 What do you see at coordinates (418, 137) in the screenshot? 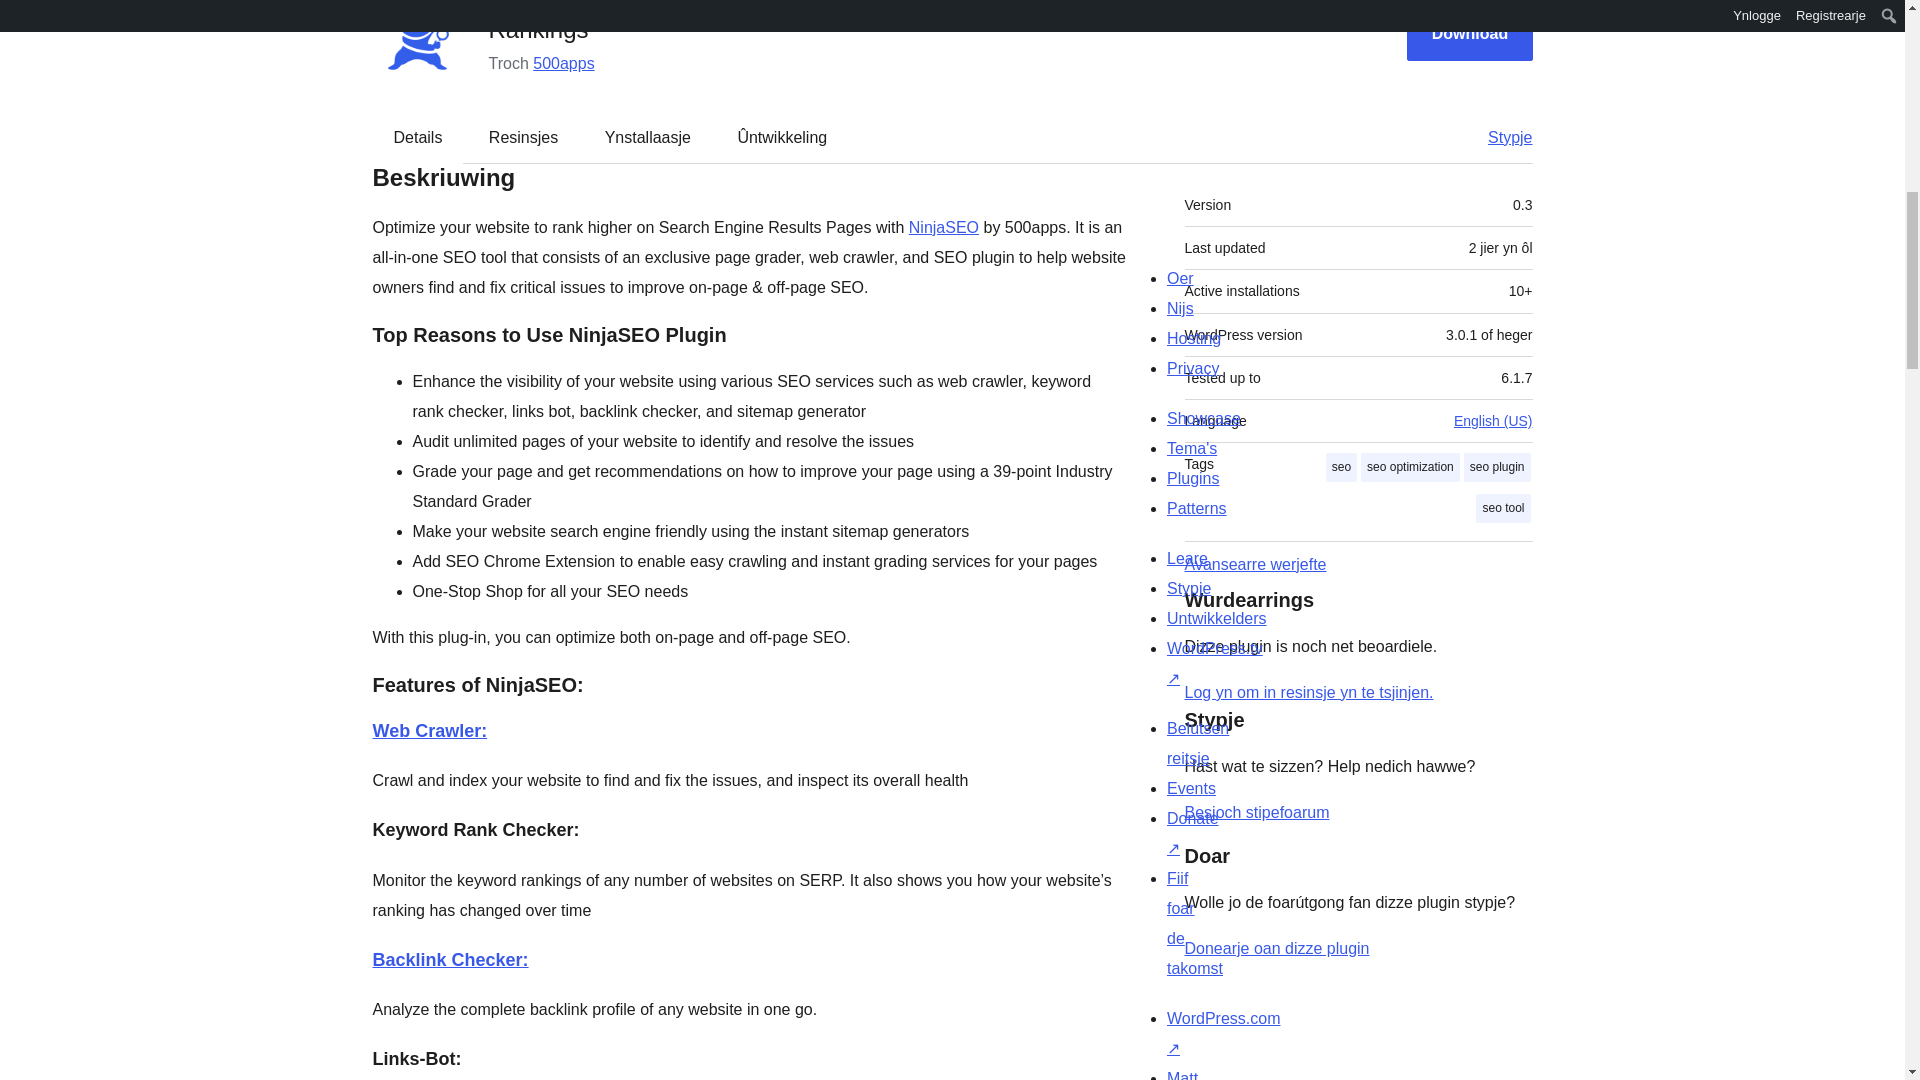
I see `Details` at bounding box center [418, 137].